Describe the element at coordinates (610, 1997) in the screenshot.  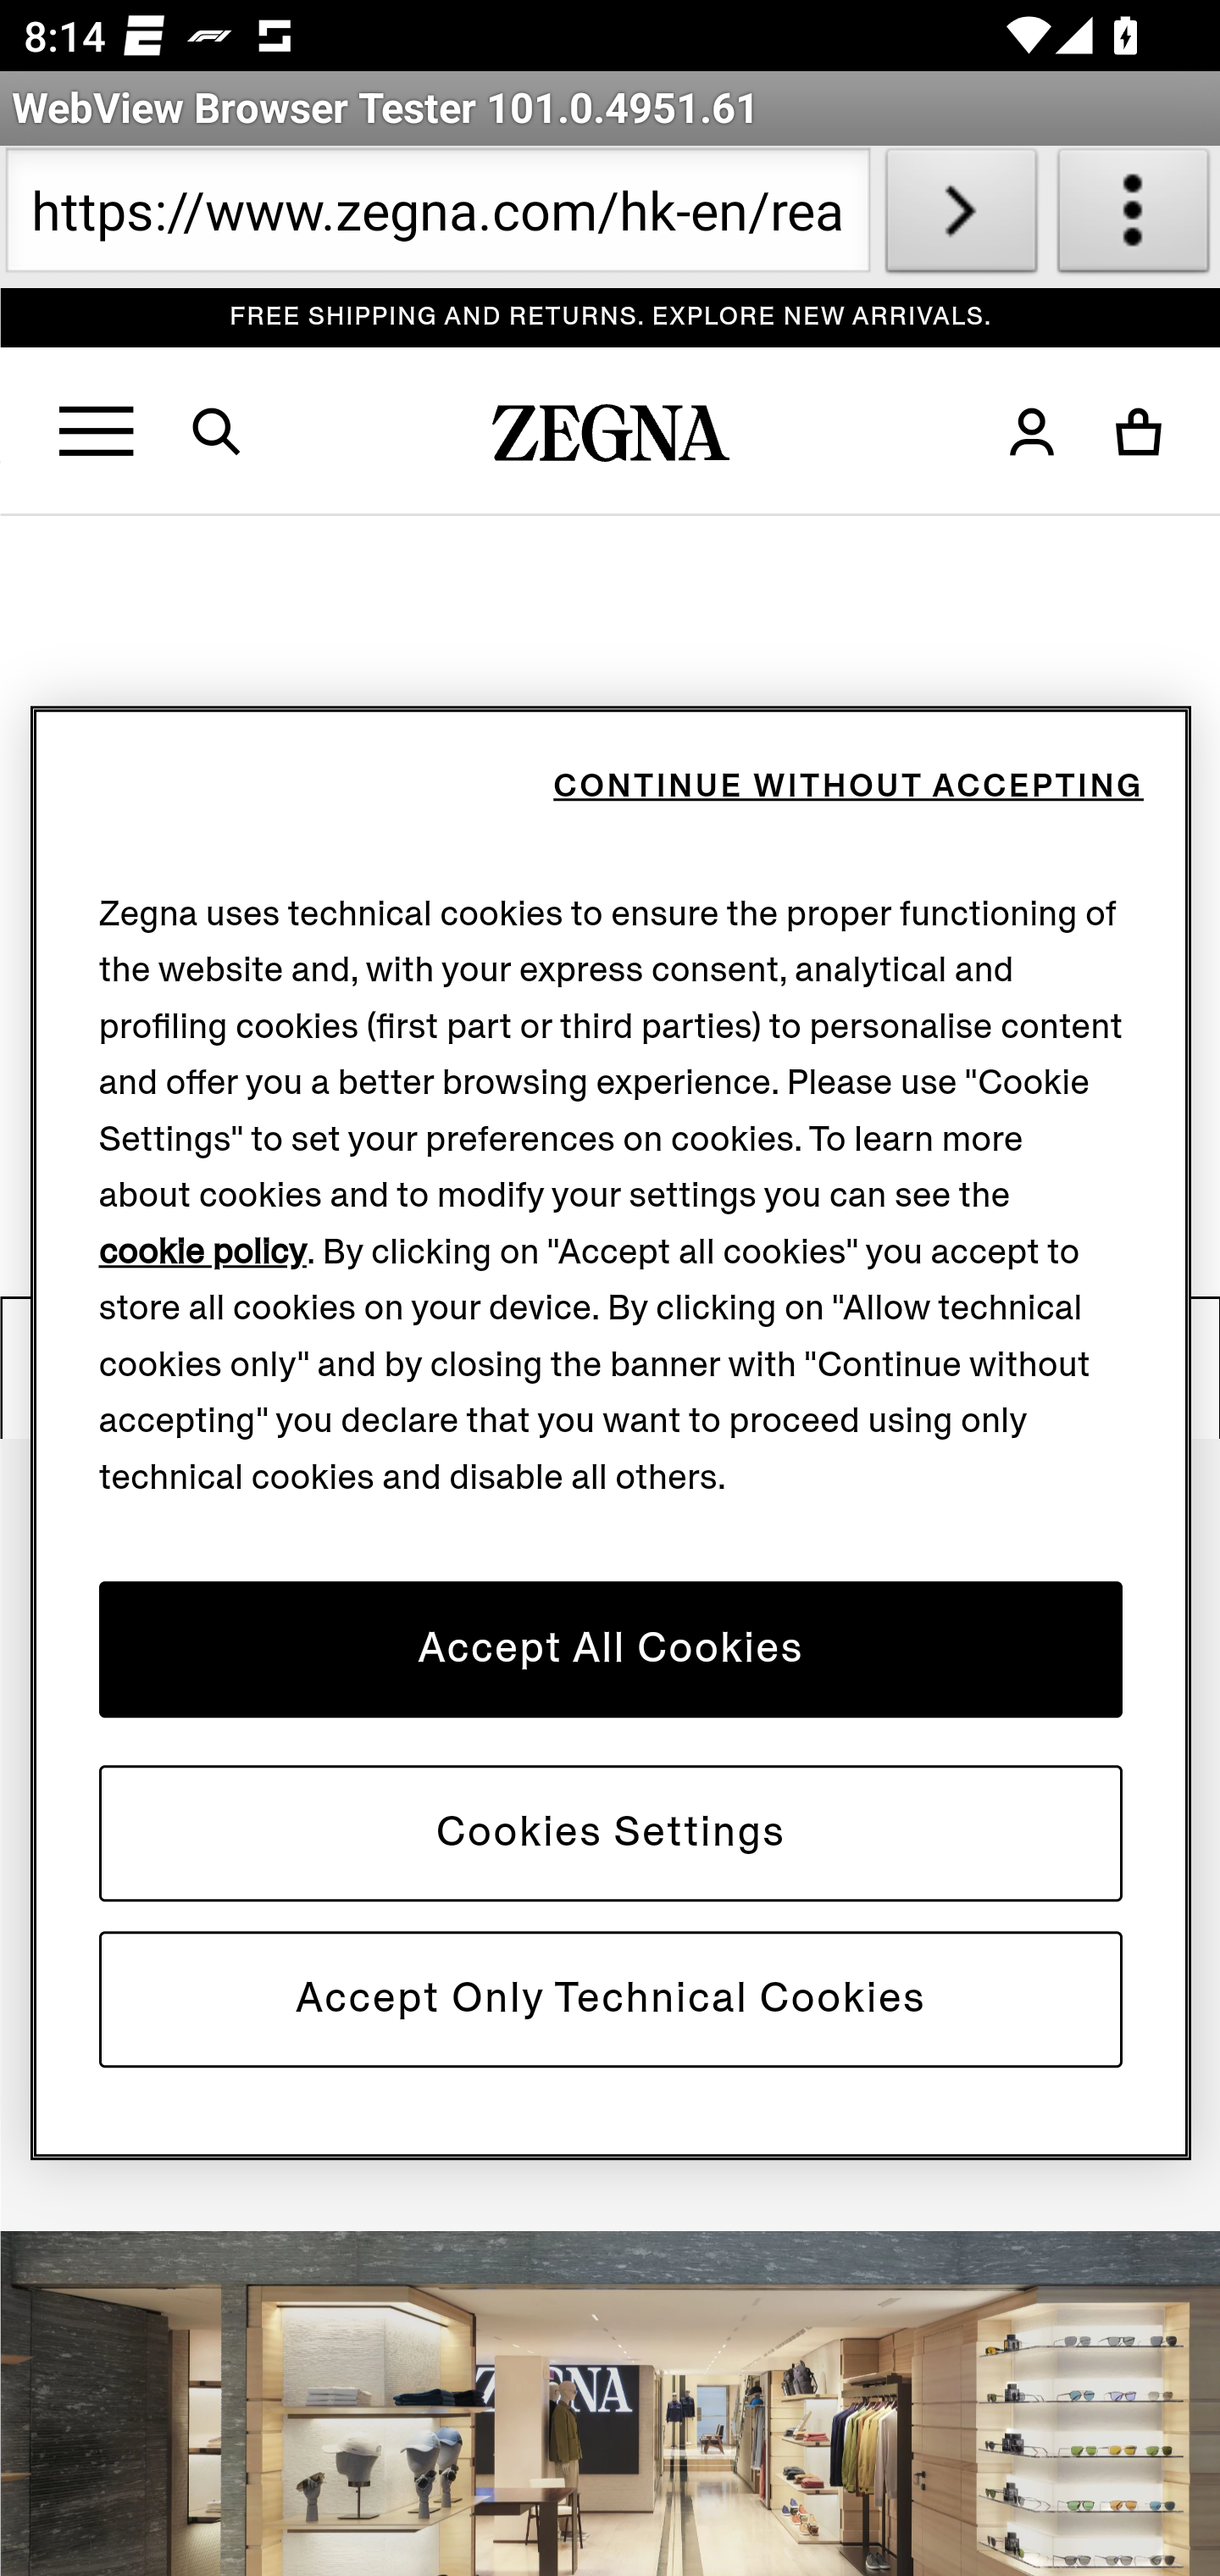
I see `Accept Only Technical Cookies` at that location.